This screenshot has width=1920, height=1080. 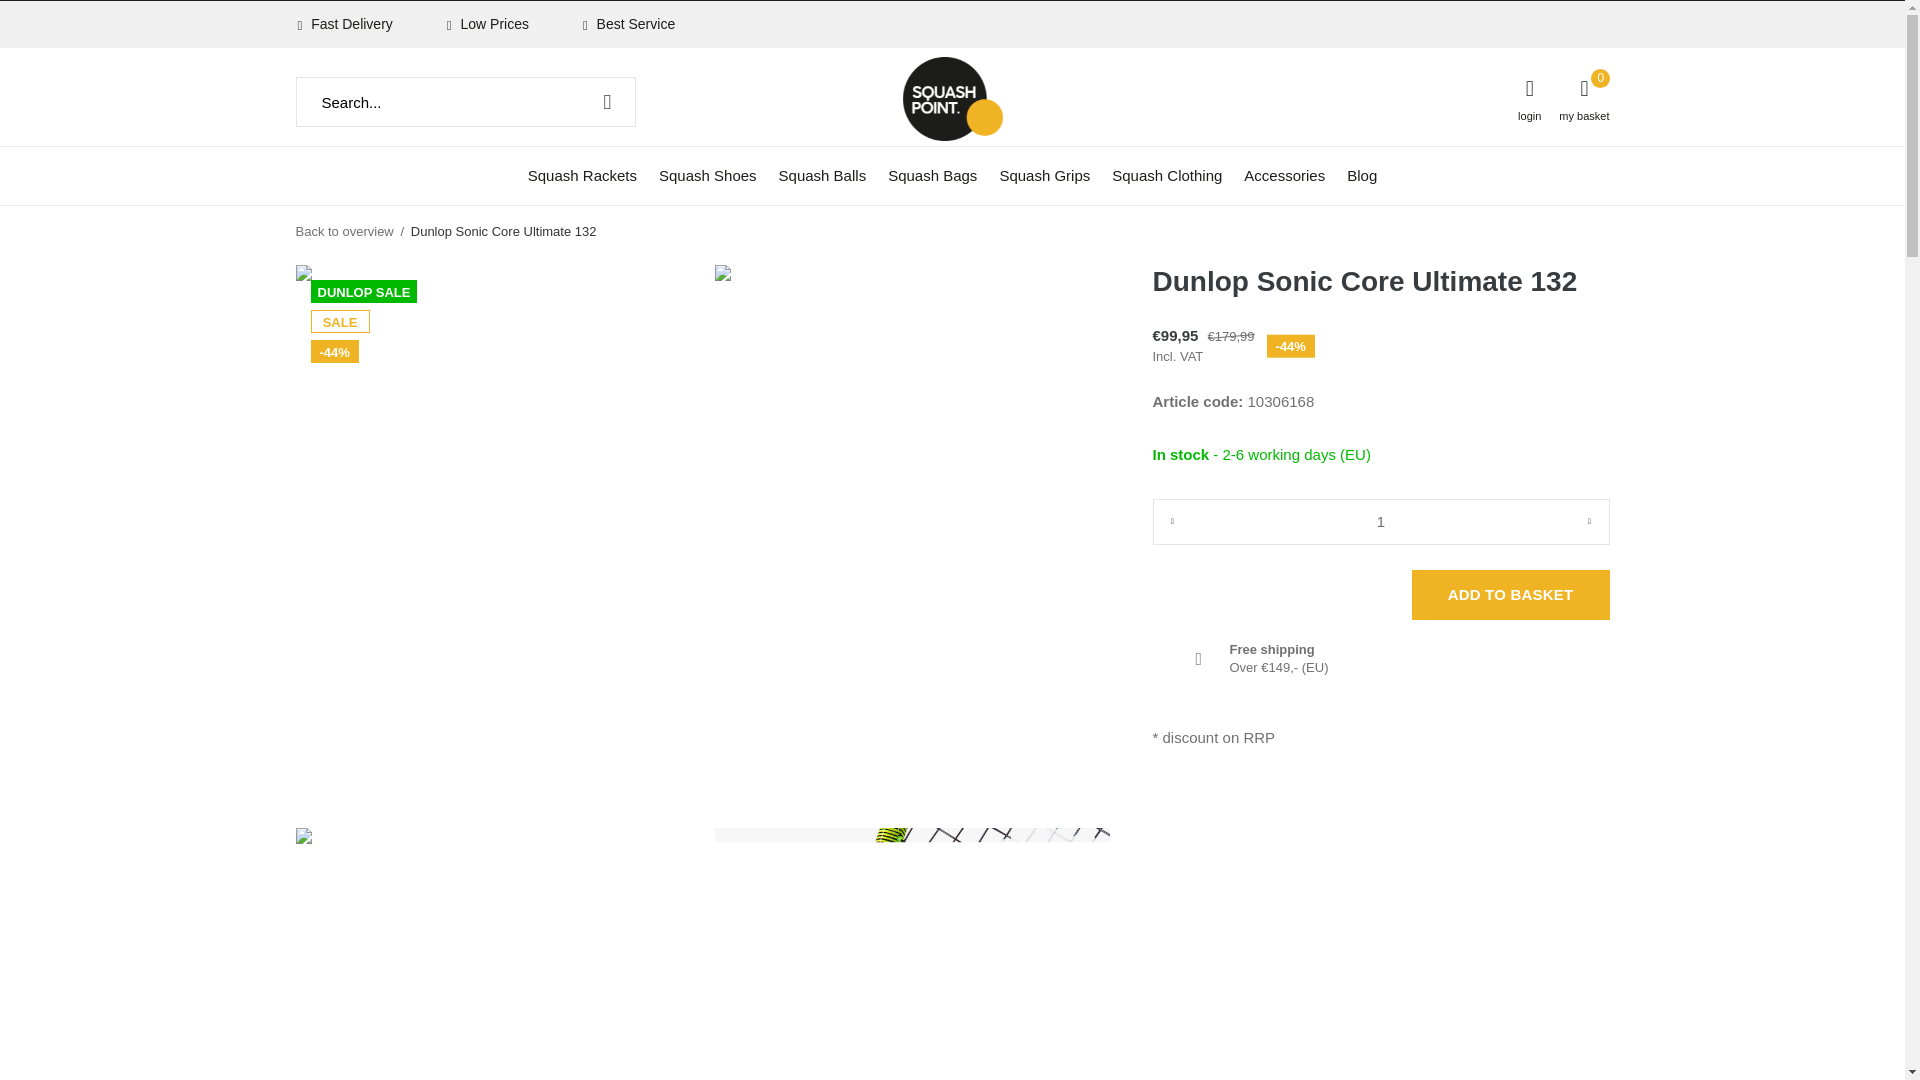 I want to click on Squash Rackets, so click(x=582, y=174).